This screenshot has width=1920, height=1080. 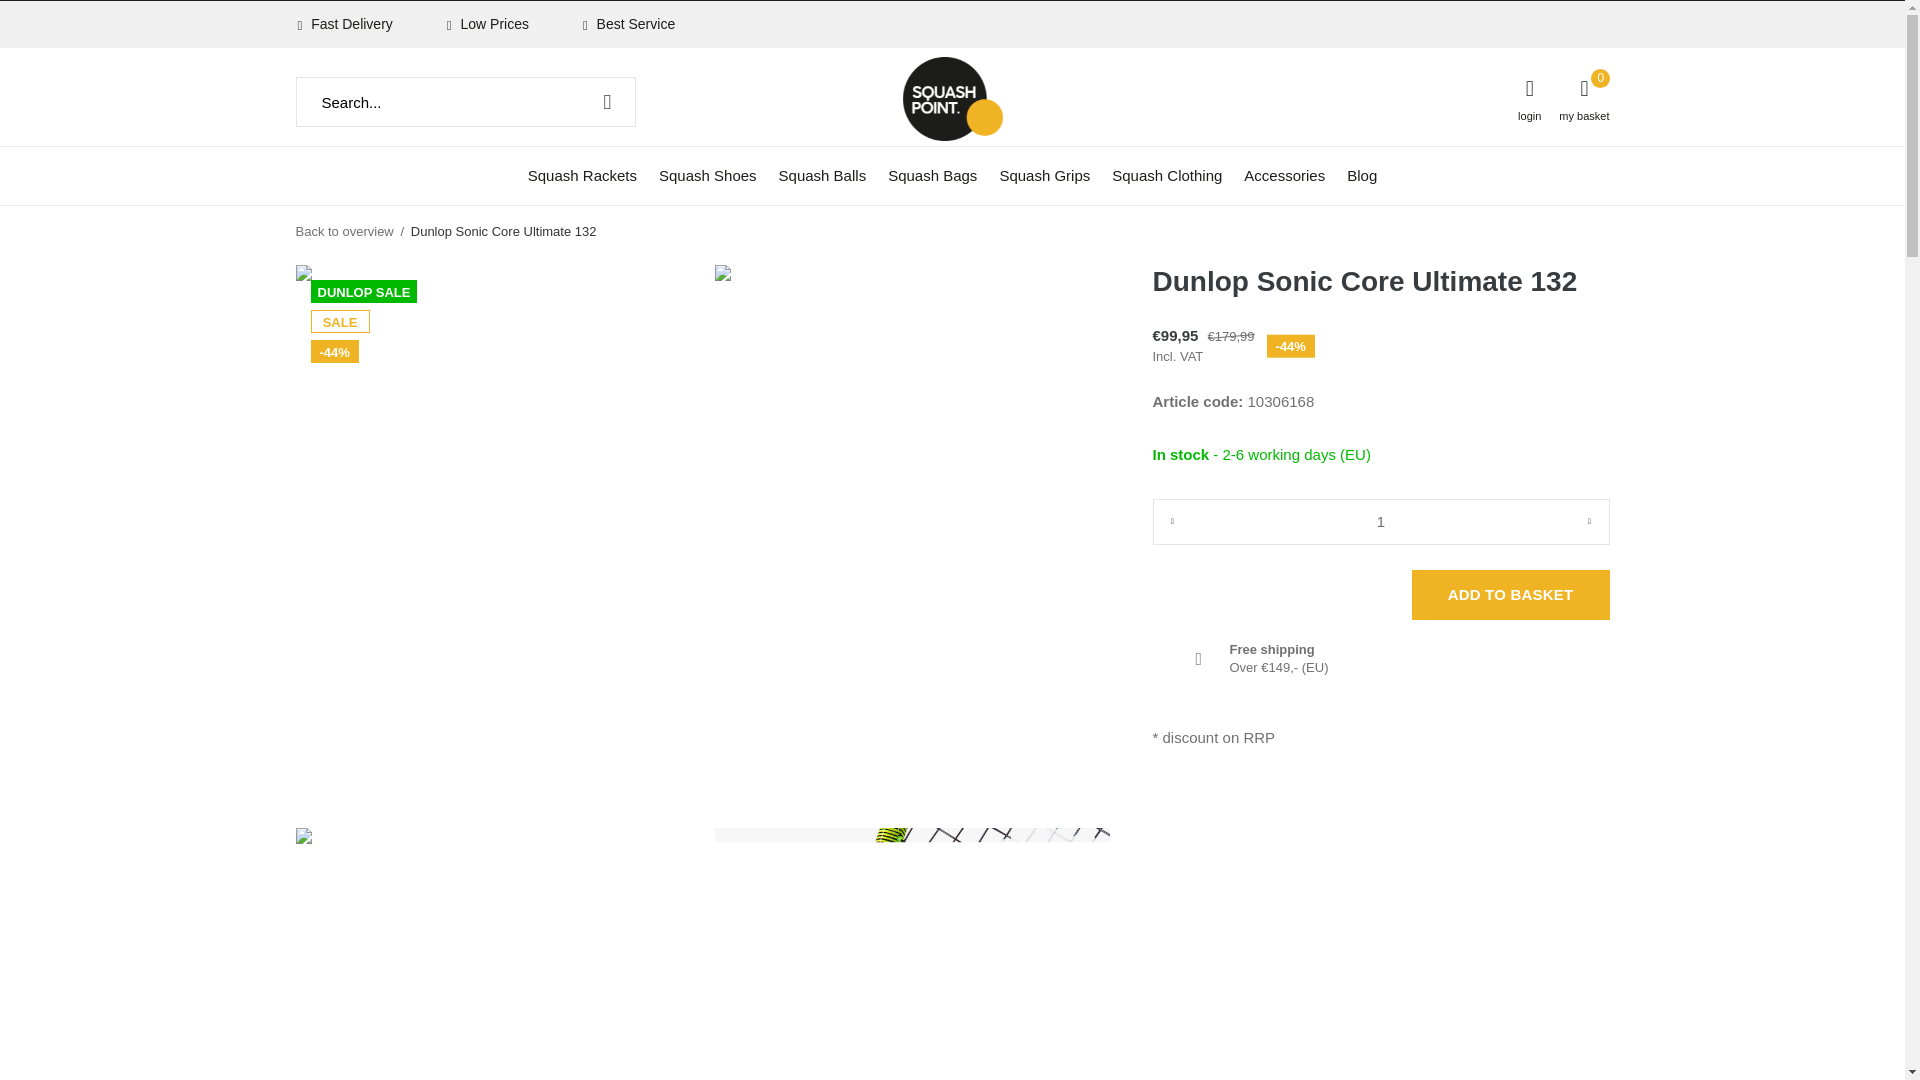 I want to click on Squash Rackets, so click(x=582, y=174).